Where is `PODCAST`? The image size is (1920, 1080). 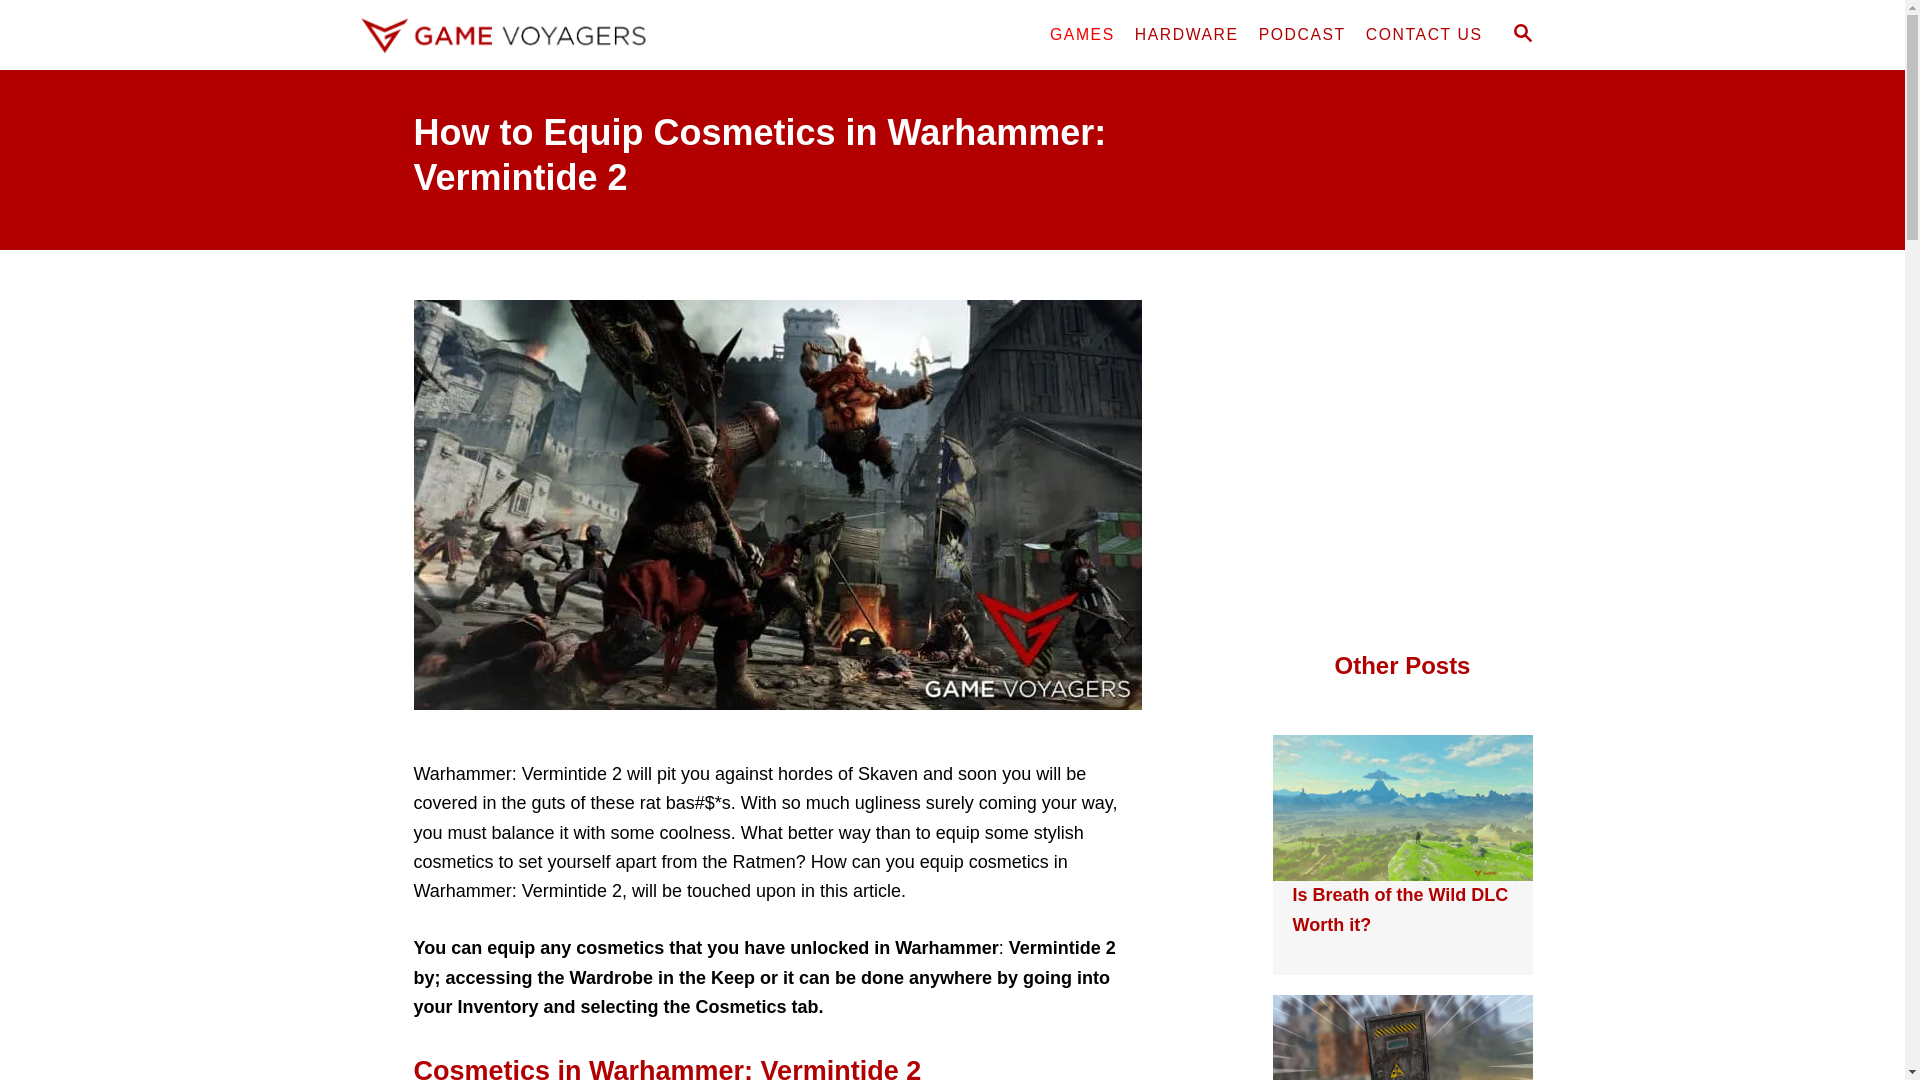 PODCAST is located at coordinates (1302, 35).